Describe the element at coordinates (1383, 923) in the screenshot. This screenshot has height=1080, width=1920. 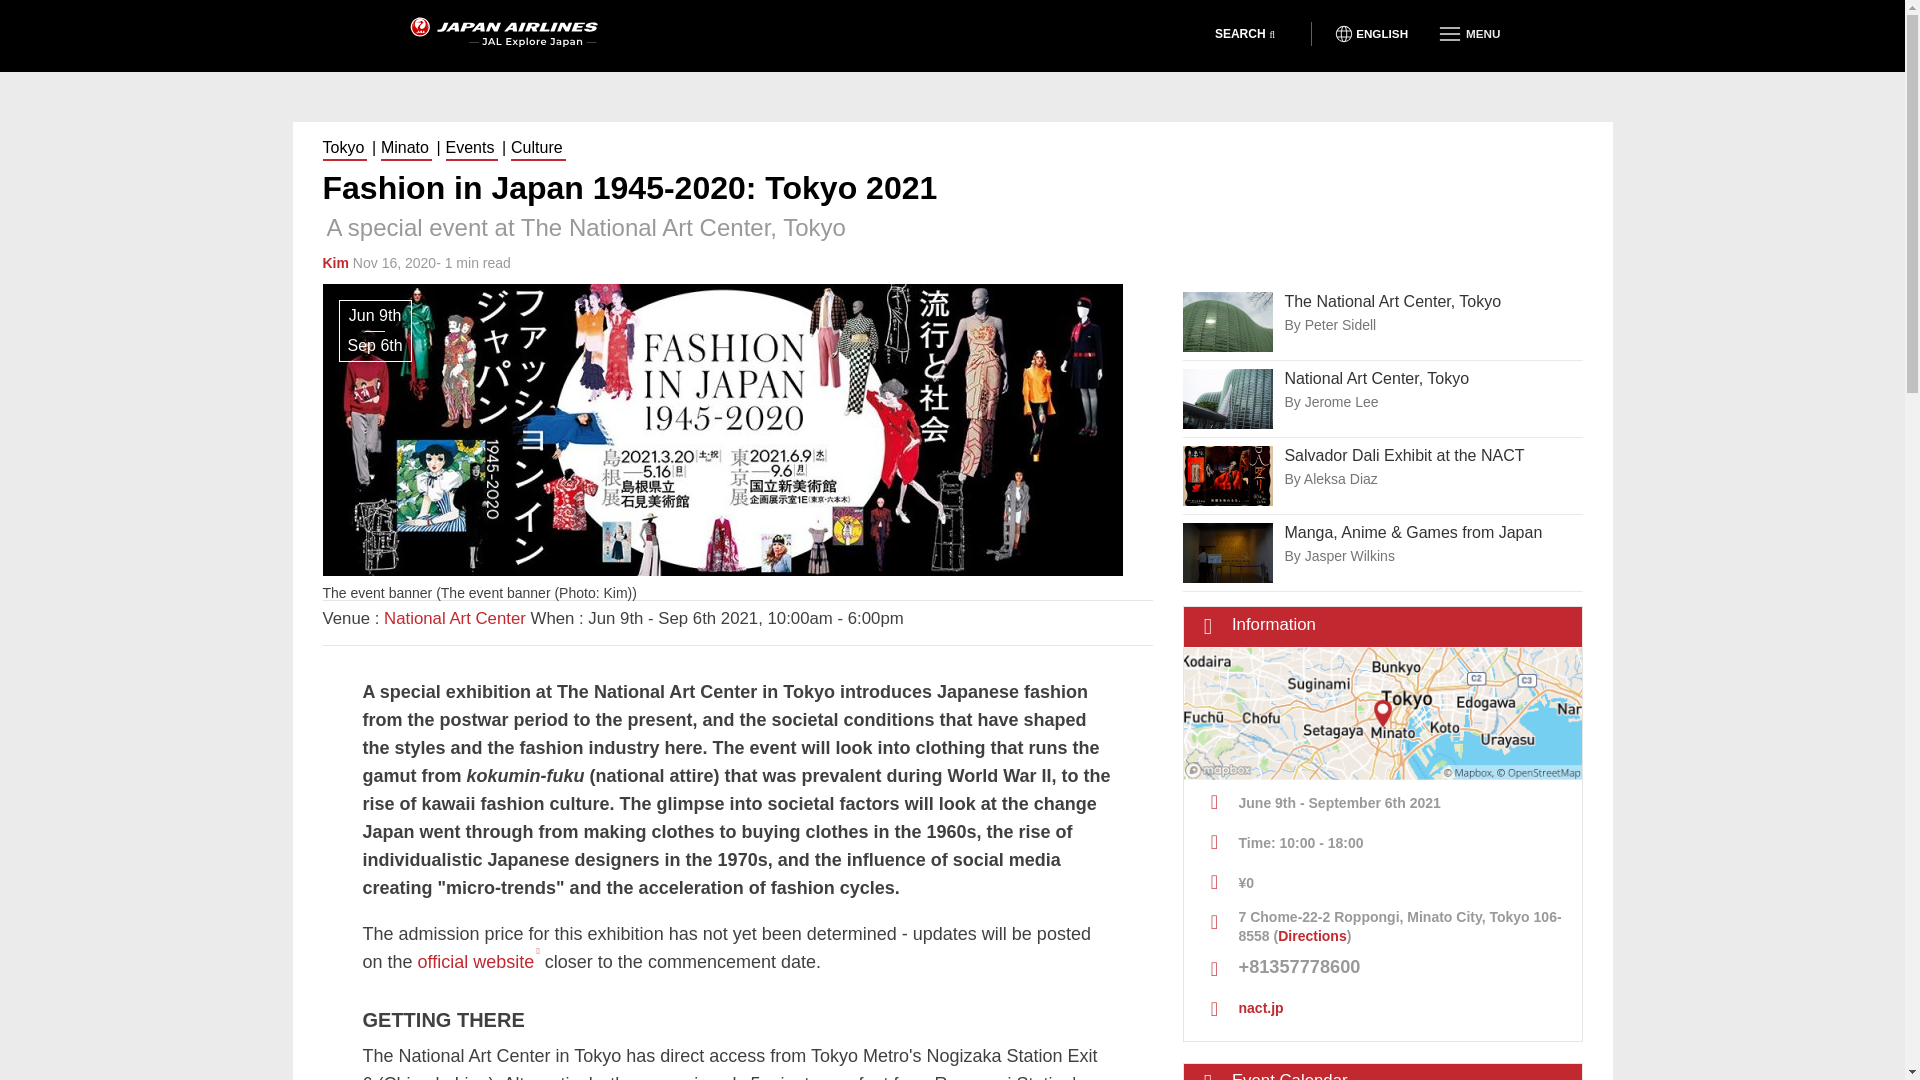
I see `Address` at that location.